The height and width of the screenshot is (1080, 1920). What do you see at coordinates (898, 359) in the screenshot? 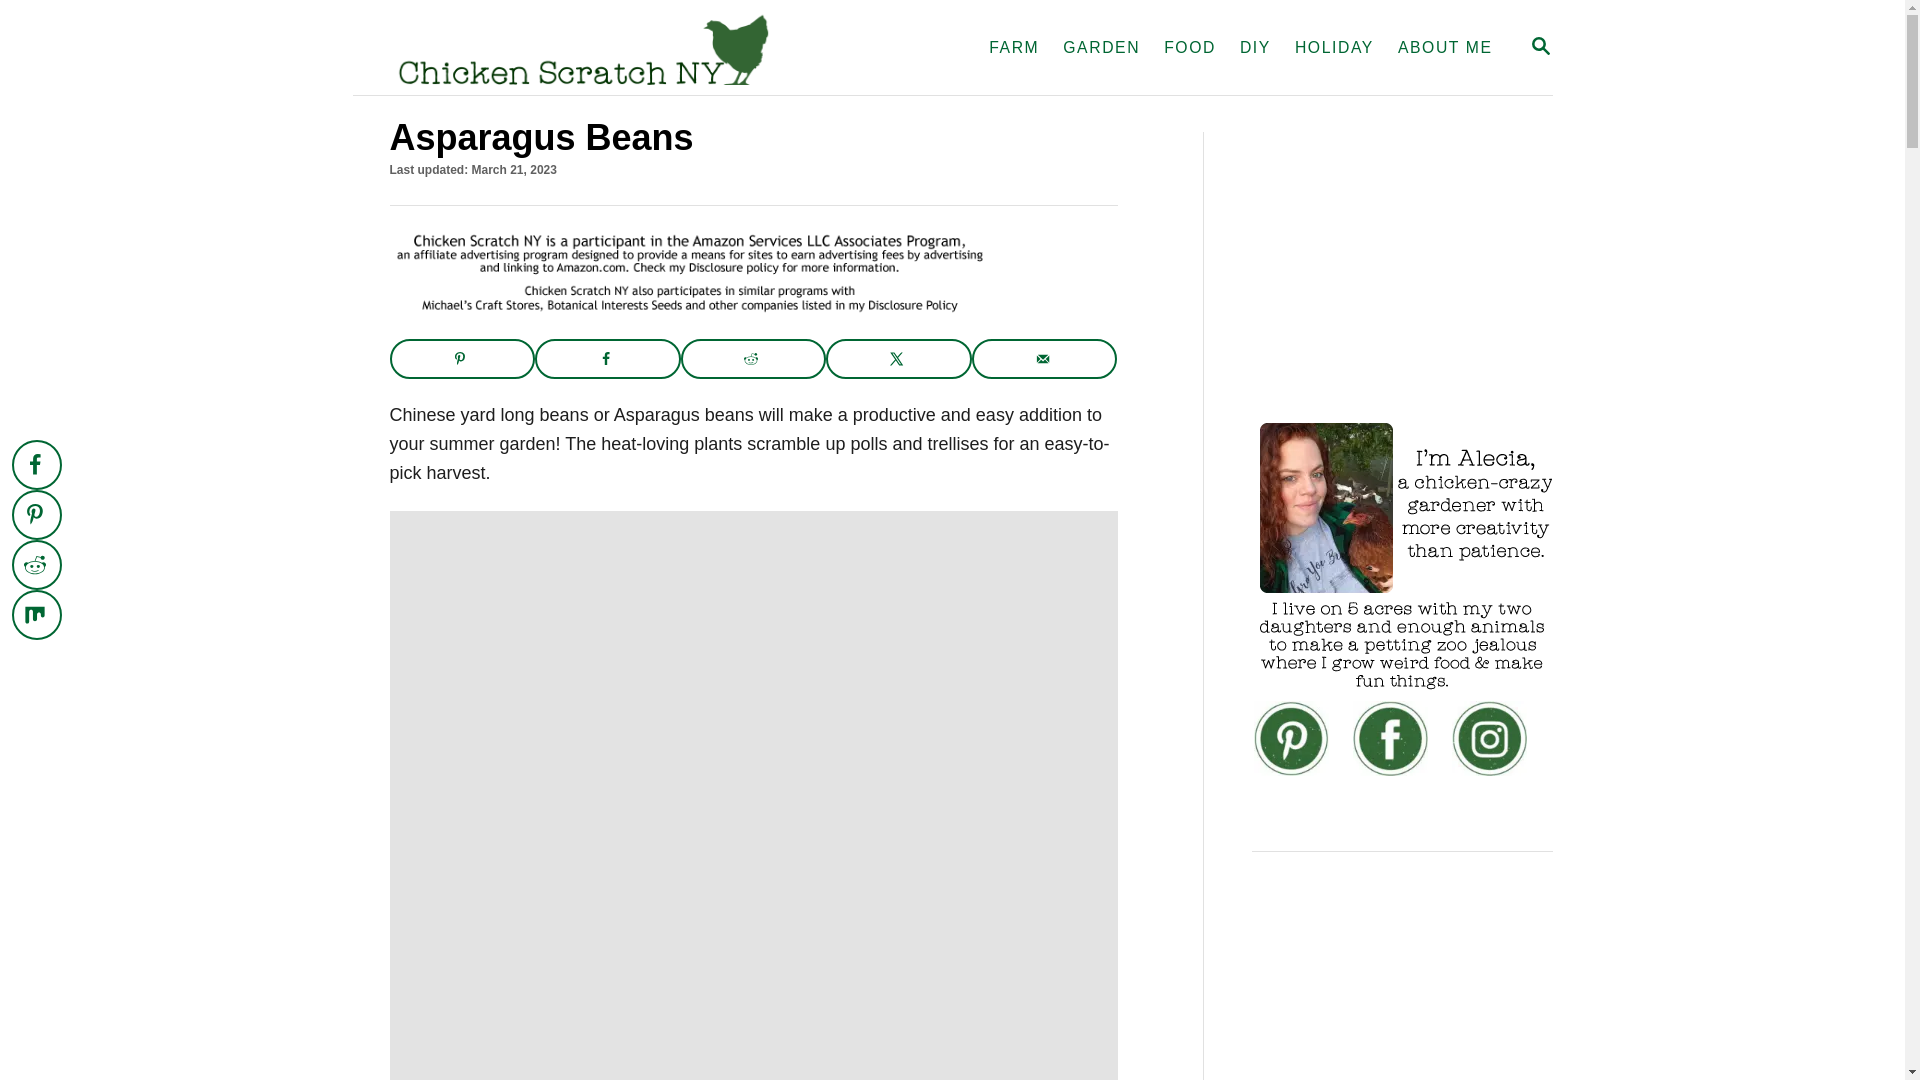
I see `Share on X` at bounding box center [898, 359].